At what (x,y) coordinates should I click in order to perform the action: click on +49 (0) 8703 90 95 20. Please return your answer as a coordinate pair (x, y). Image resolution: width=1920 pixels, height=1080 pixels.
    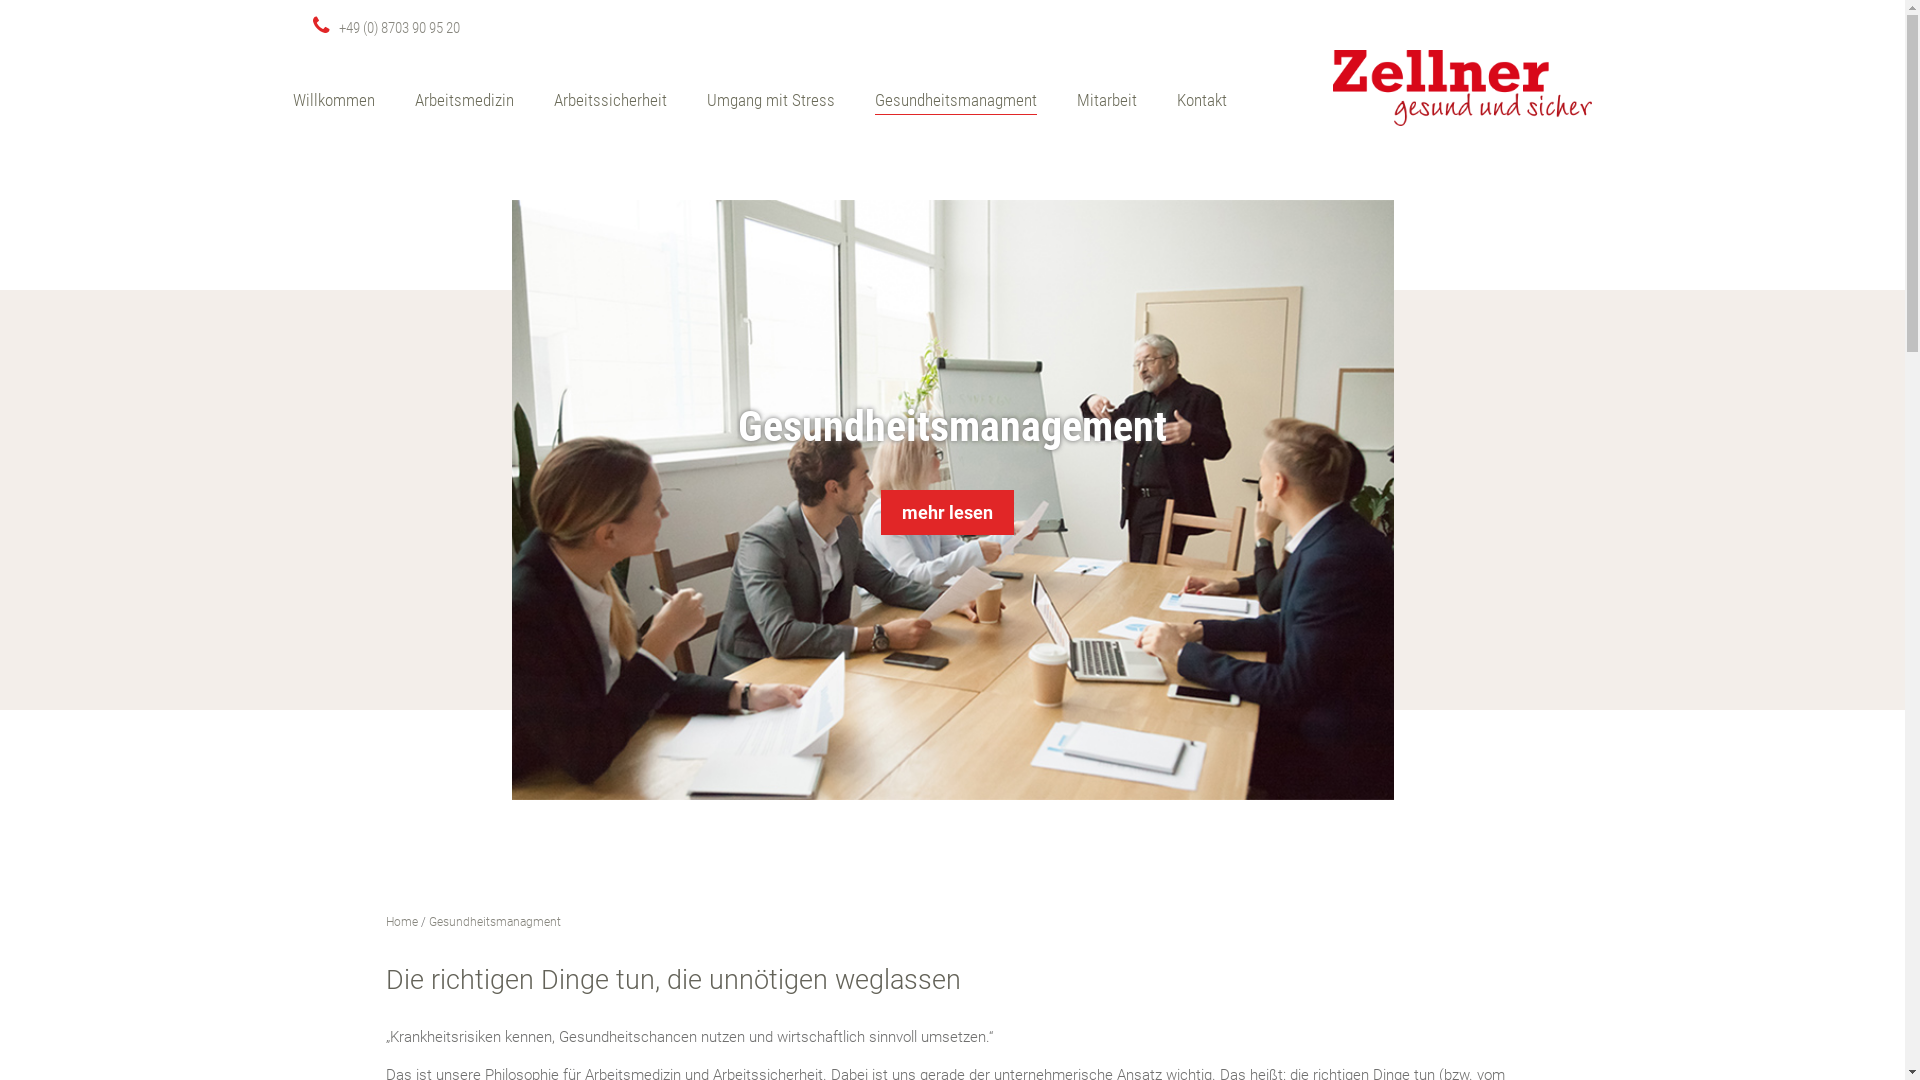
    Looking at the image, I should click on (386, 28).